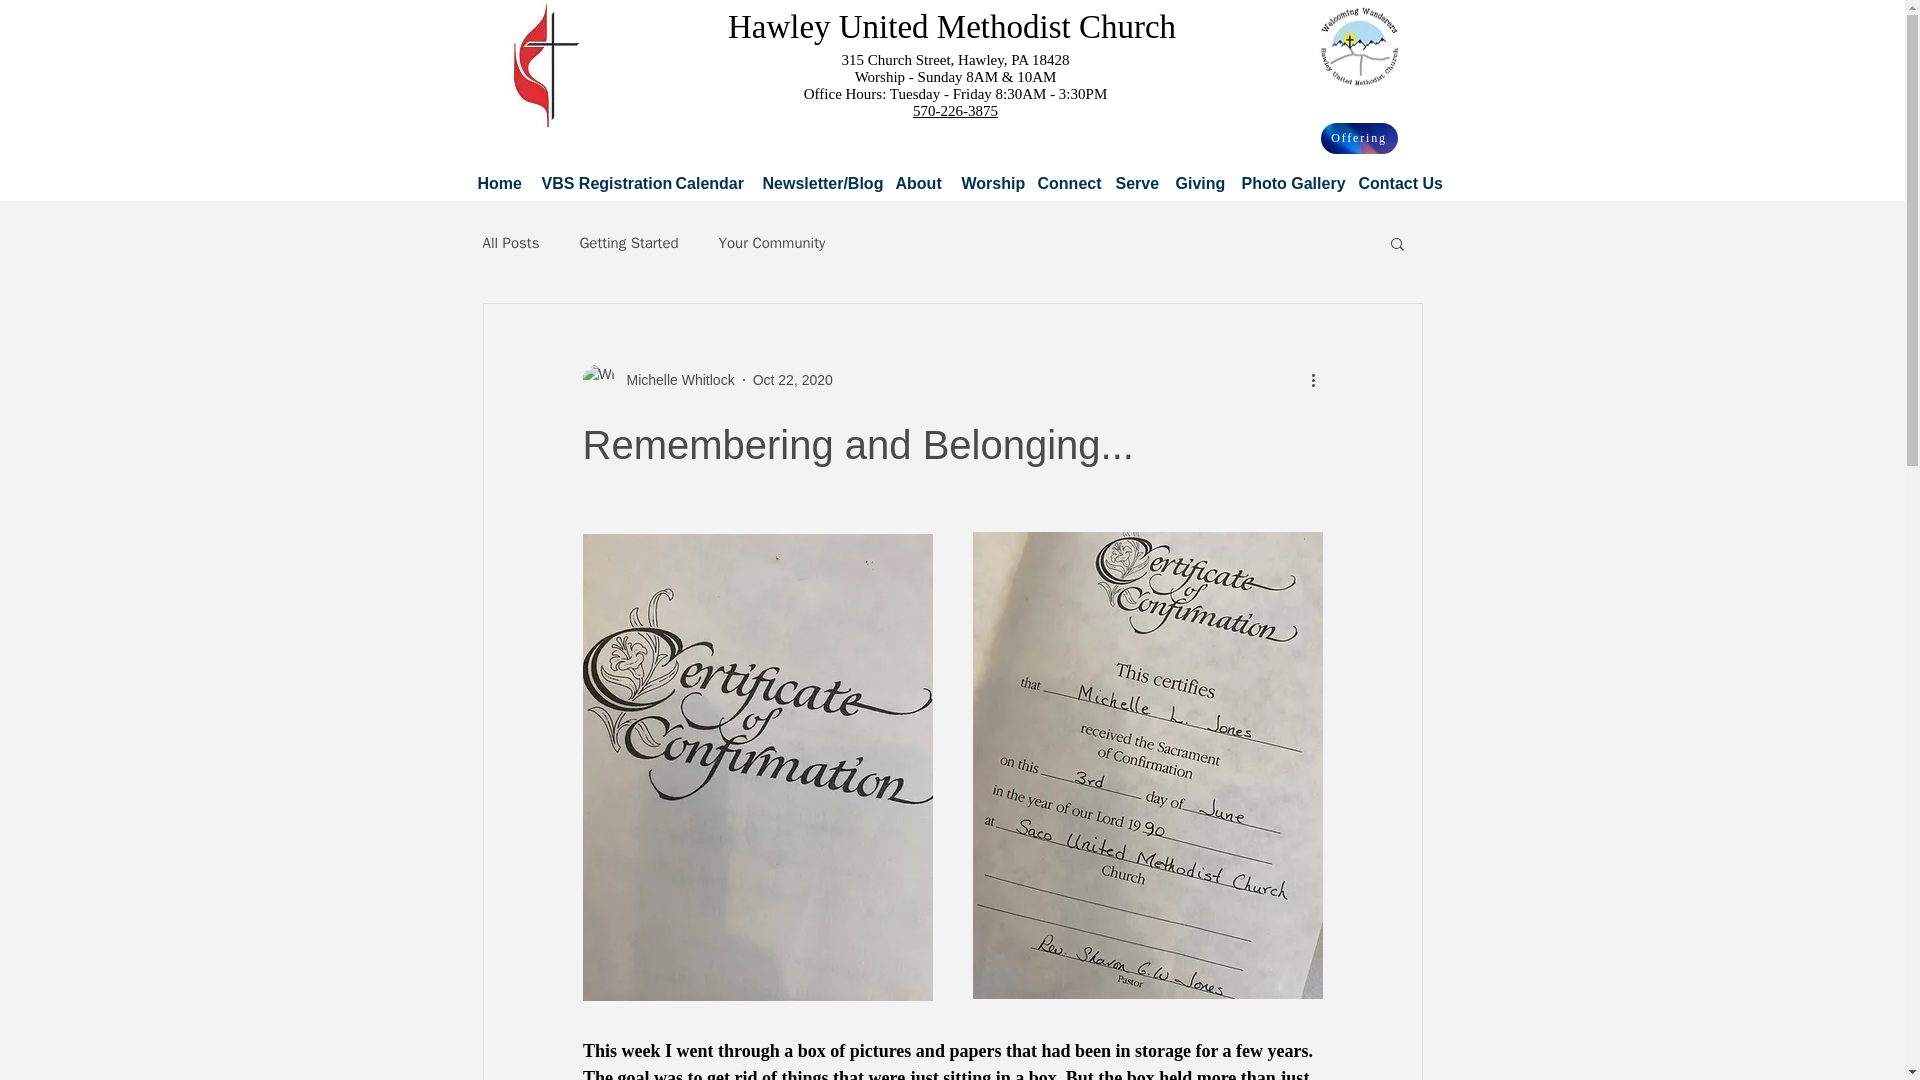 Image resolution: width=1920 pixels, height=1080 pixels. I want to click on Calendar, so click(707, 183).